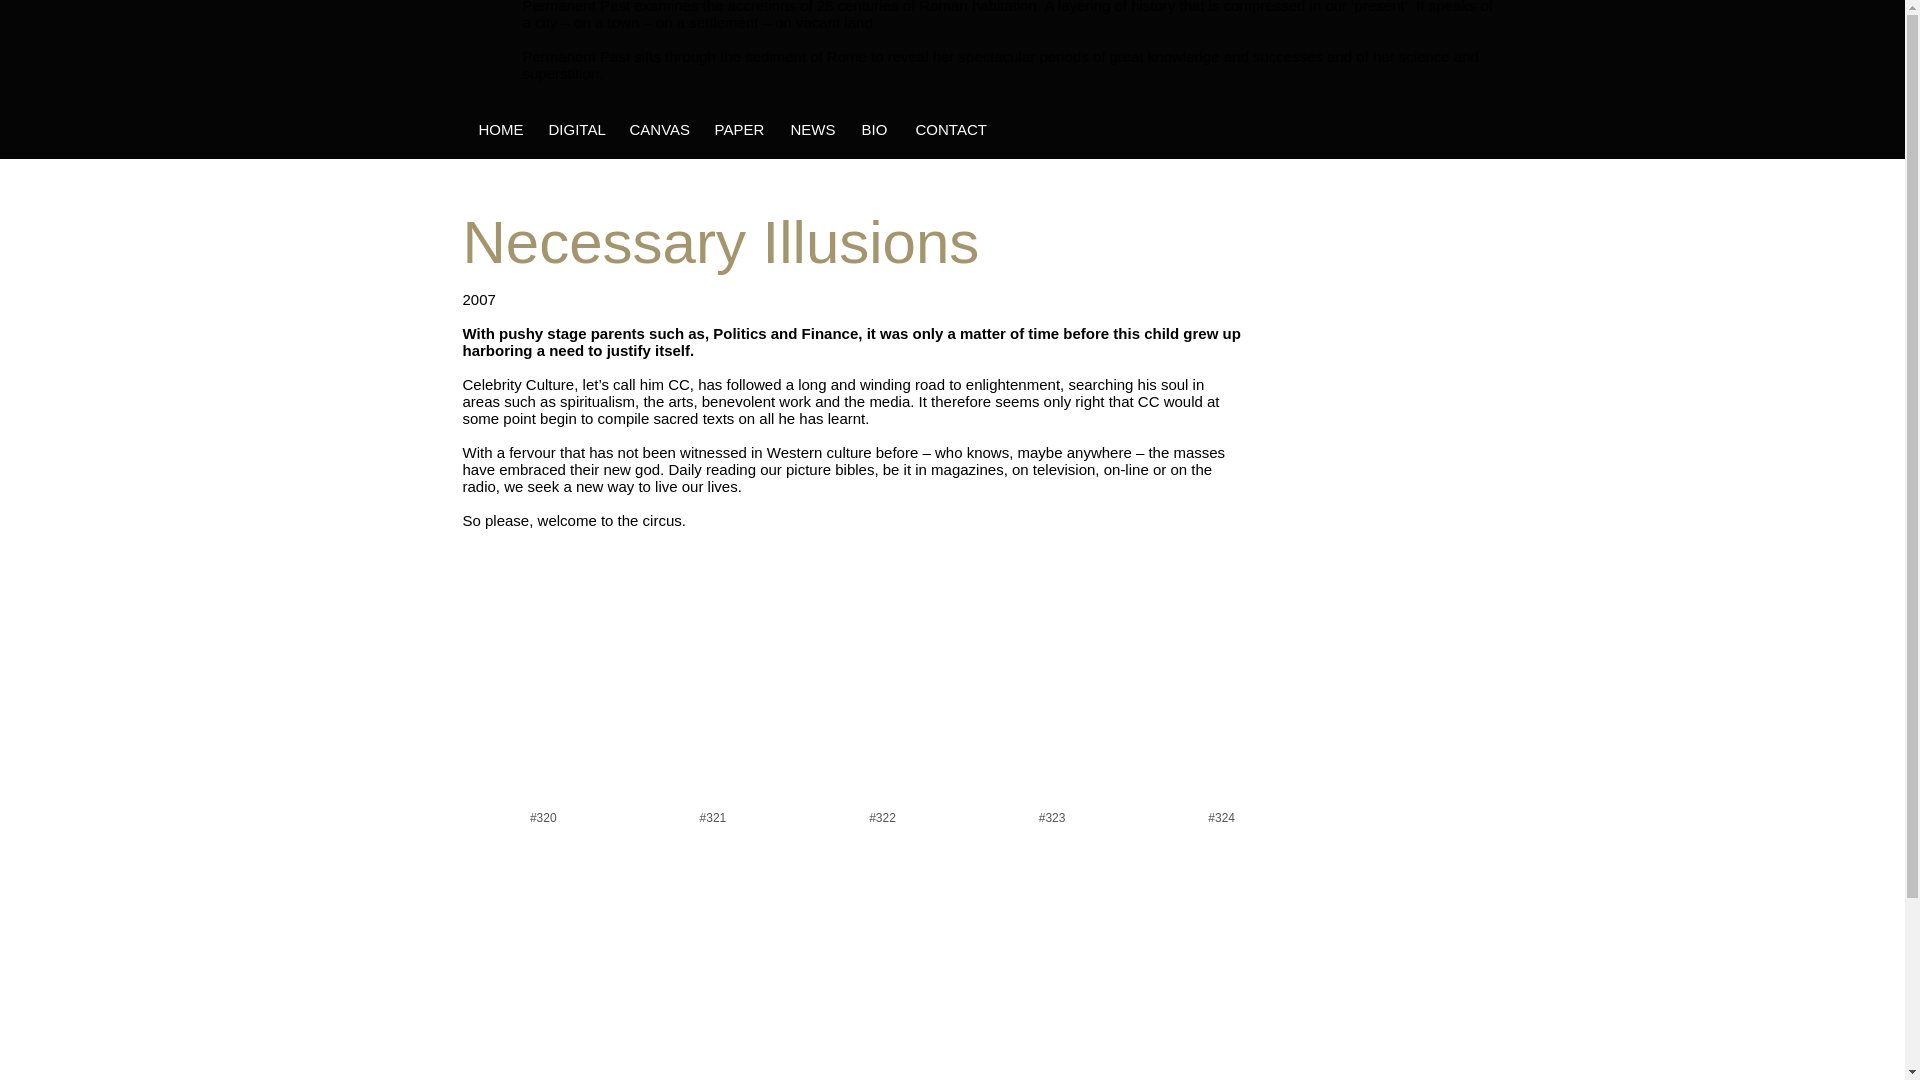 The height and width of the screenshot is (1080, 1920). Describe the element at coordinates (945, 129) in the screenshot. I see `CONTACT` at that location.